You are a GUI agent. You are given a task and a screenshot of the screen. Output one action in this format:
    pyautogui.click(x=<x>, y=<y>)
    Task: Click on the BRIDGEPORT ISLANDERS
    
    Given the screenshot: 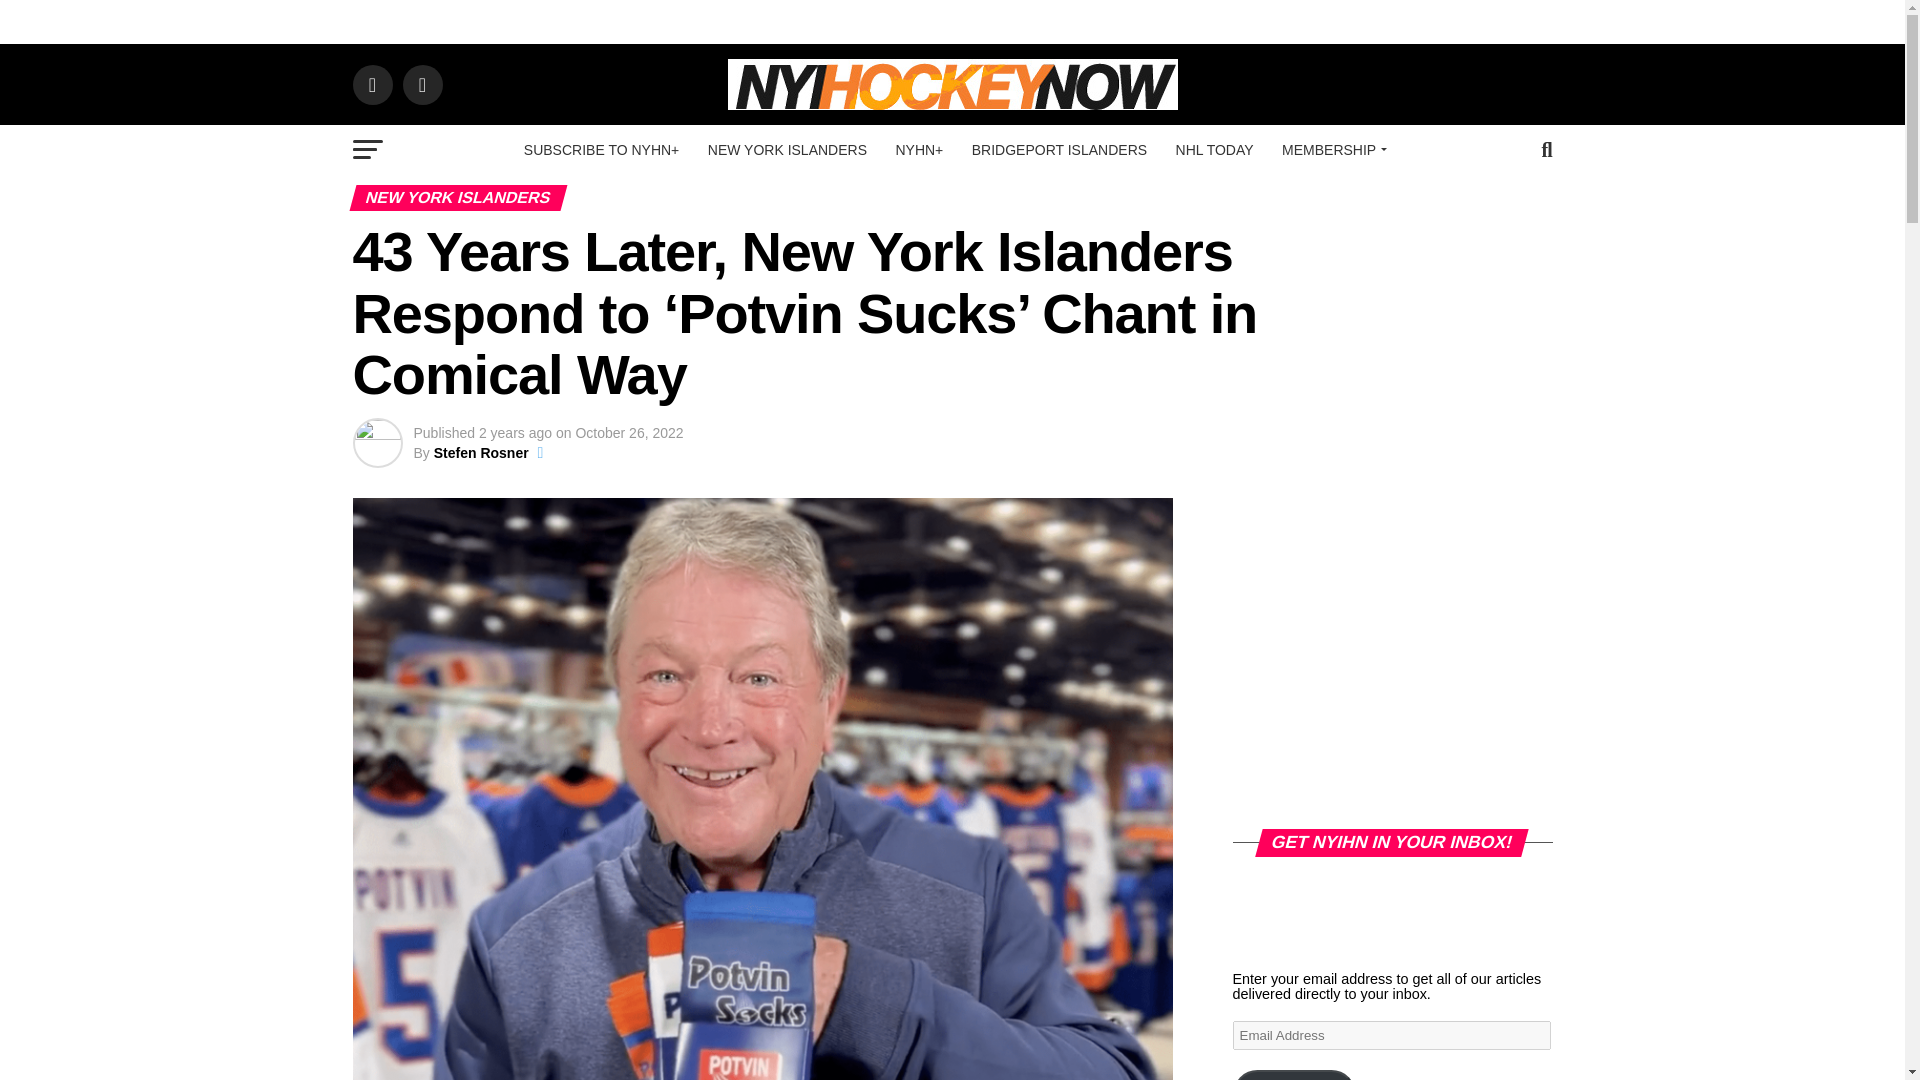 What is the action you would take?
    pyautogui.click(x=1060, y=150)
    